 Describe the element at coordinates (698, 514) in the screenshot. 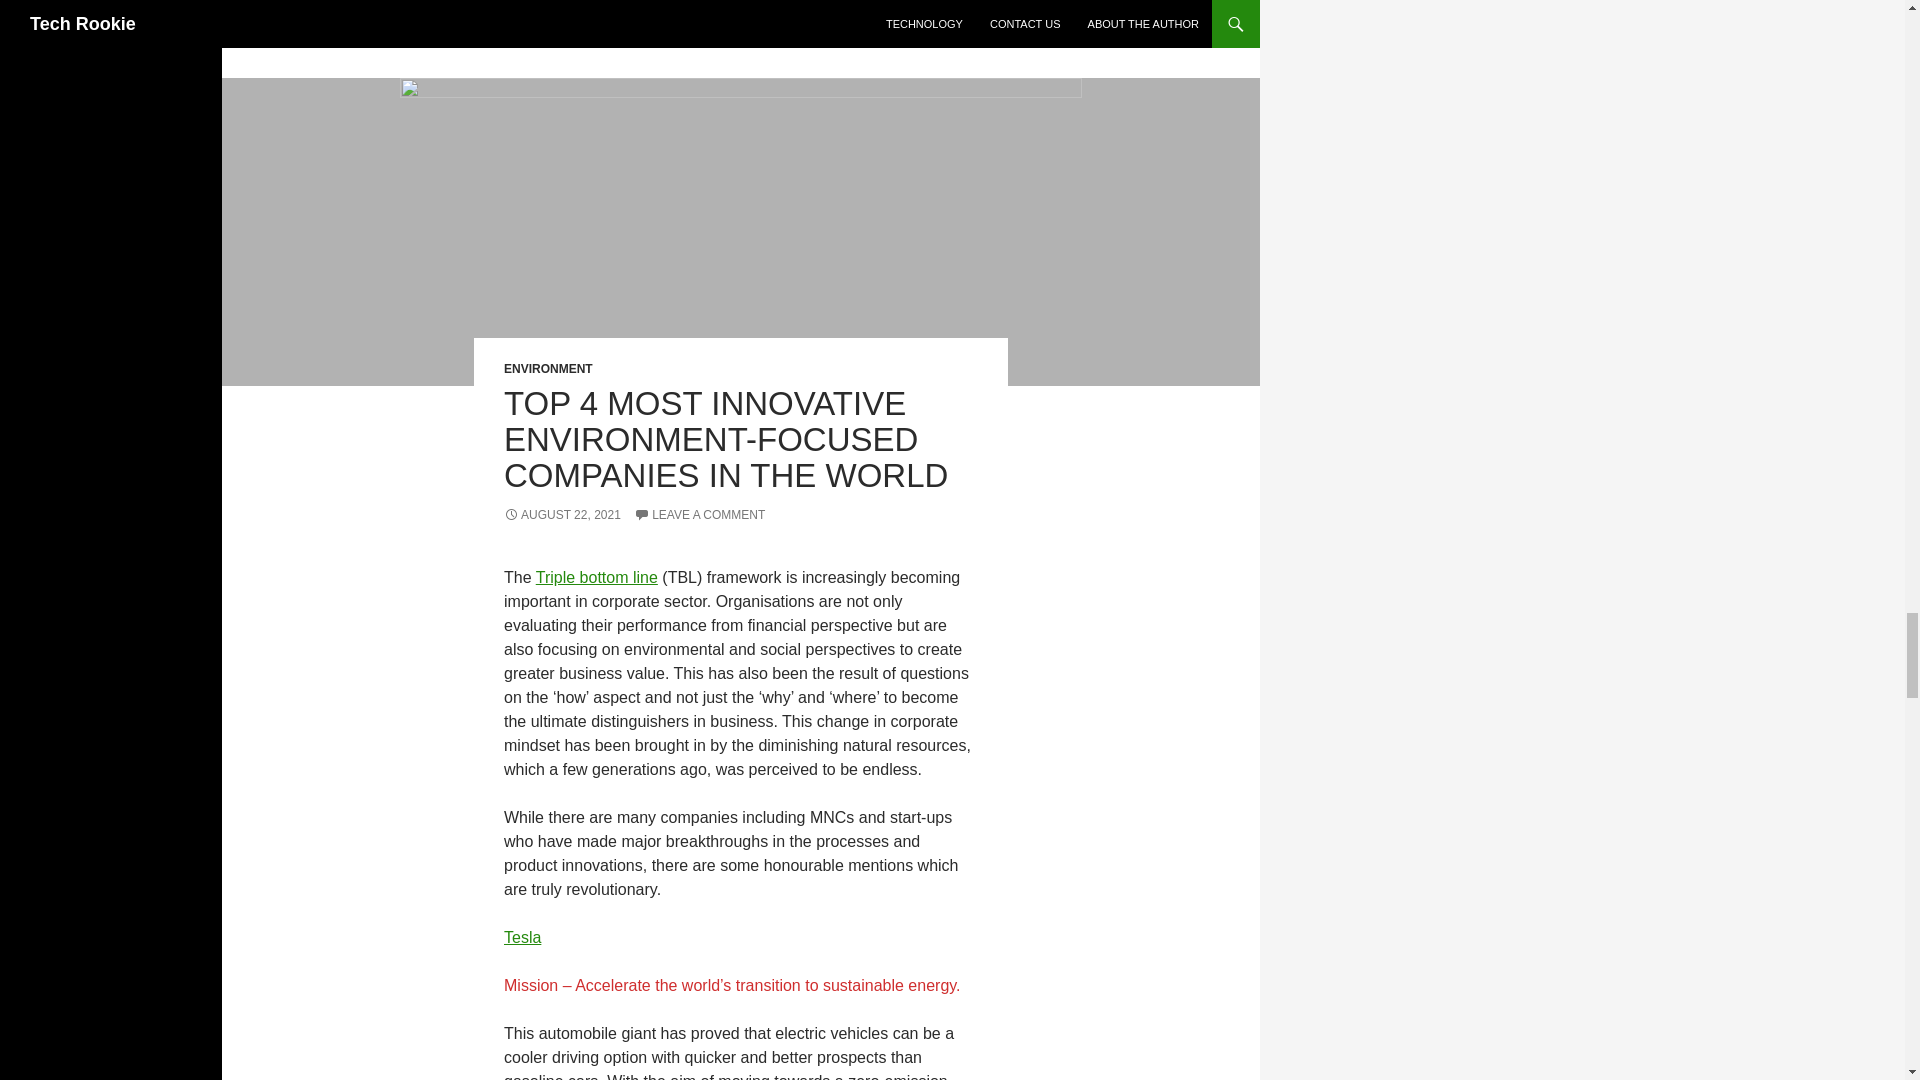

I see `LEAVE A COMMENT` at that location.